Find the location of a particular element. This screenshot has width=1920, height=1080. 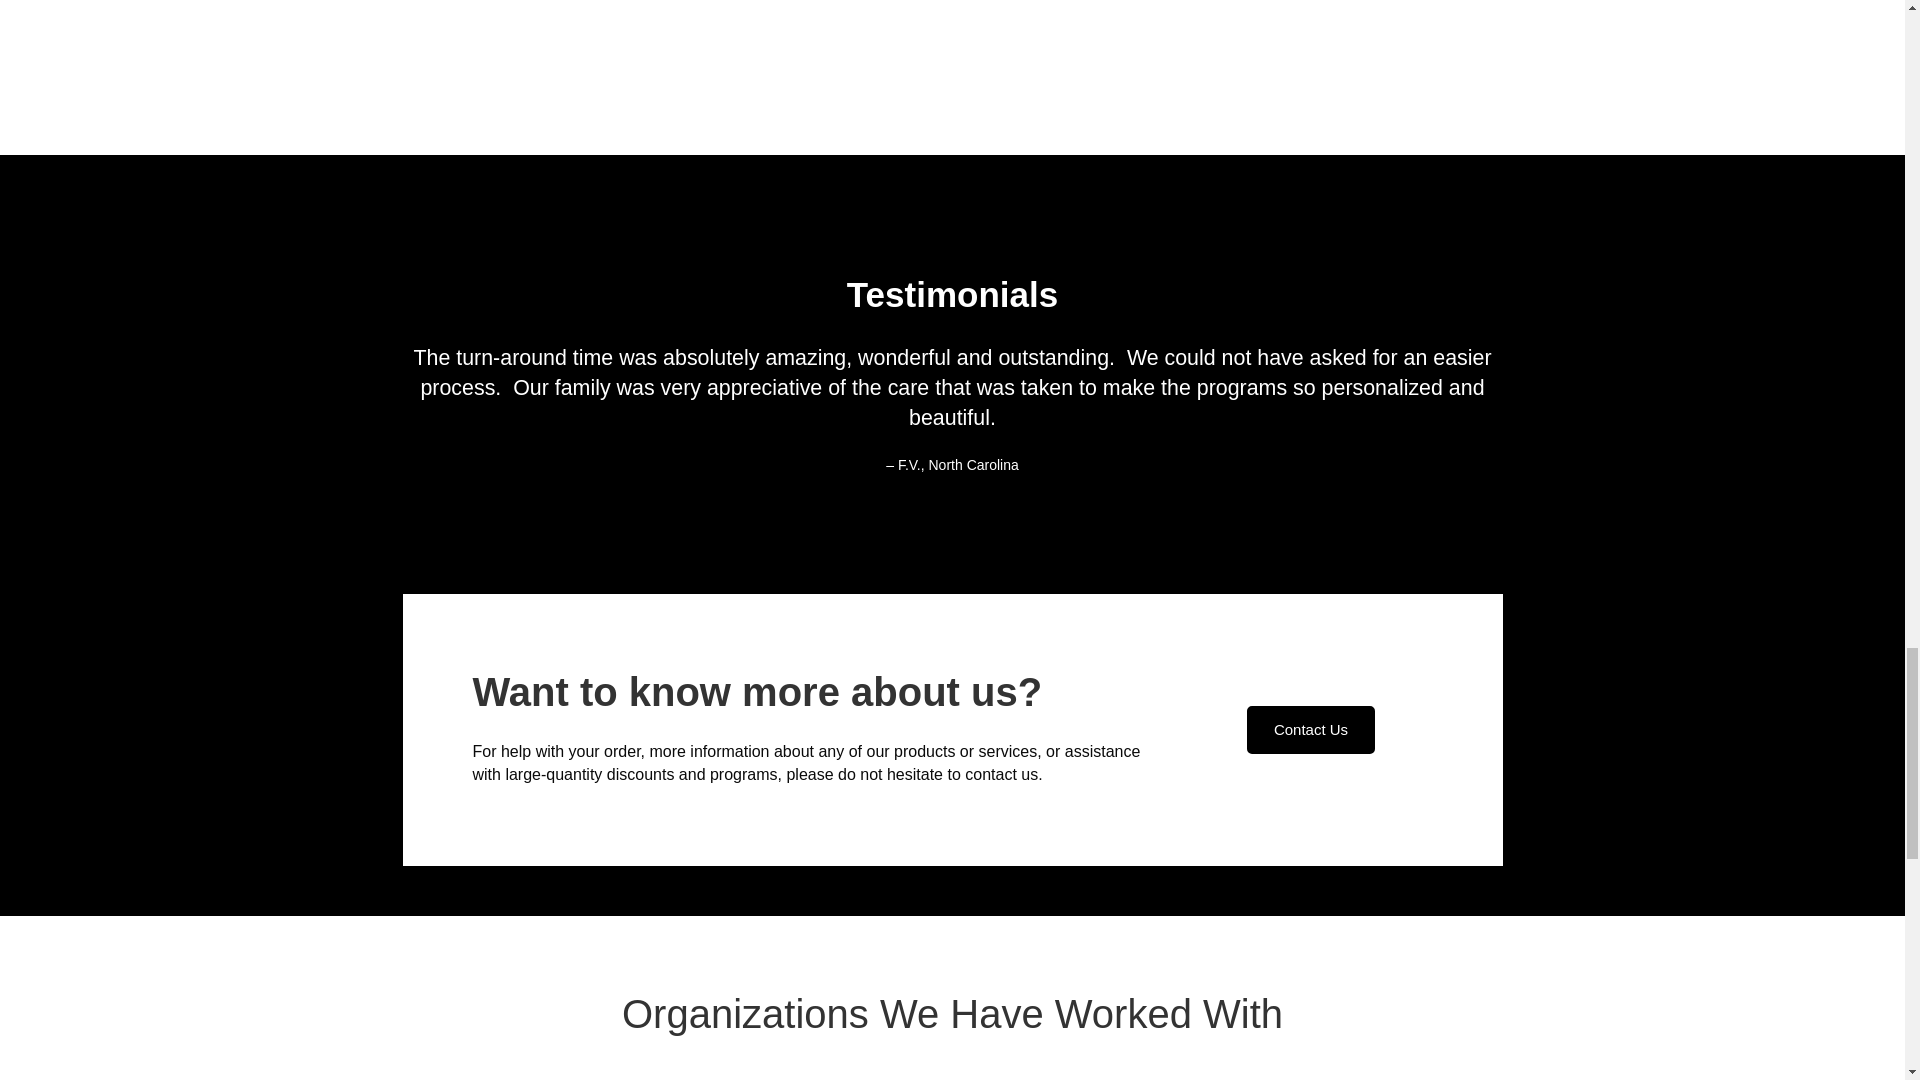

arrow2 is located at coordinates (1149, 28).